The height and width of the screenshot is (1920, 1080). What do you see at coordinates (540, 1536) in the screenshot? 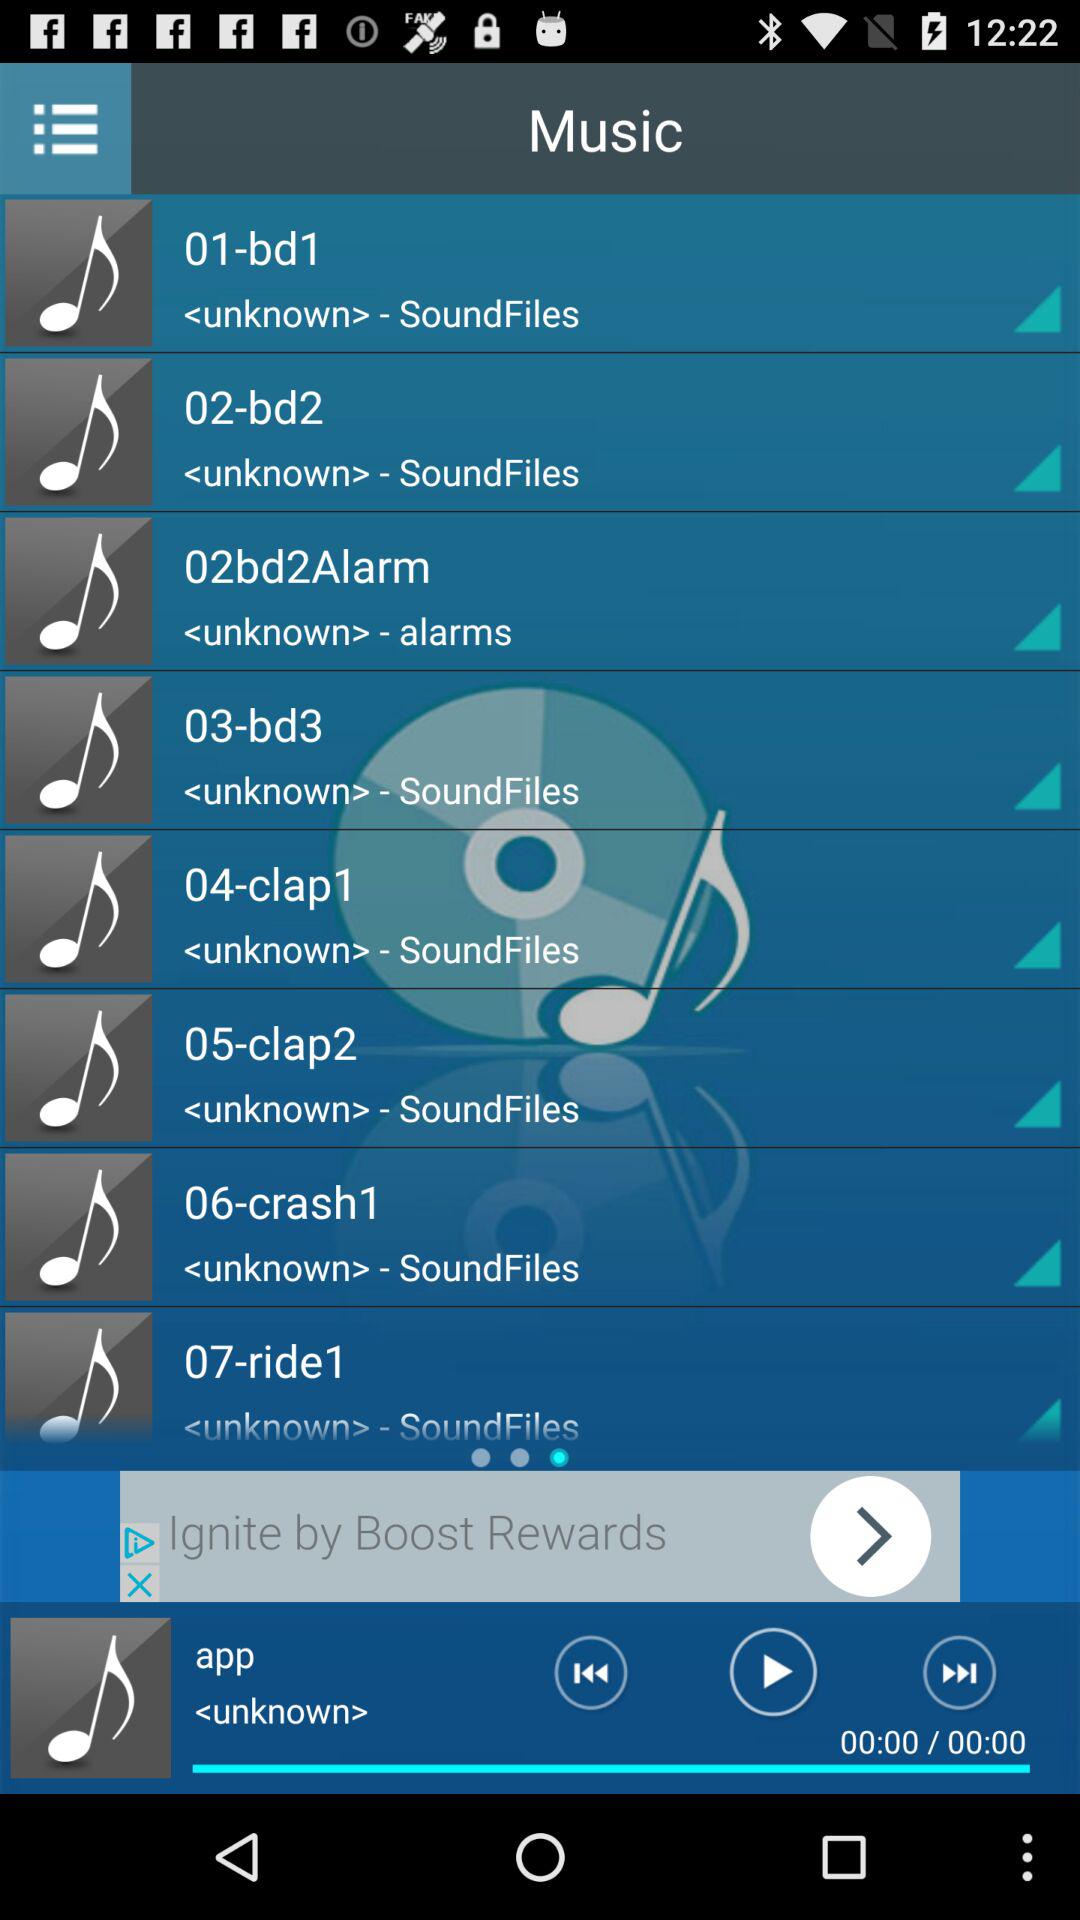
I see `go to play` at bounding box center [540, 1536].